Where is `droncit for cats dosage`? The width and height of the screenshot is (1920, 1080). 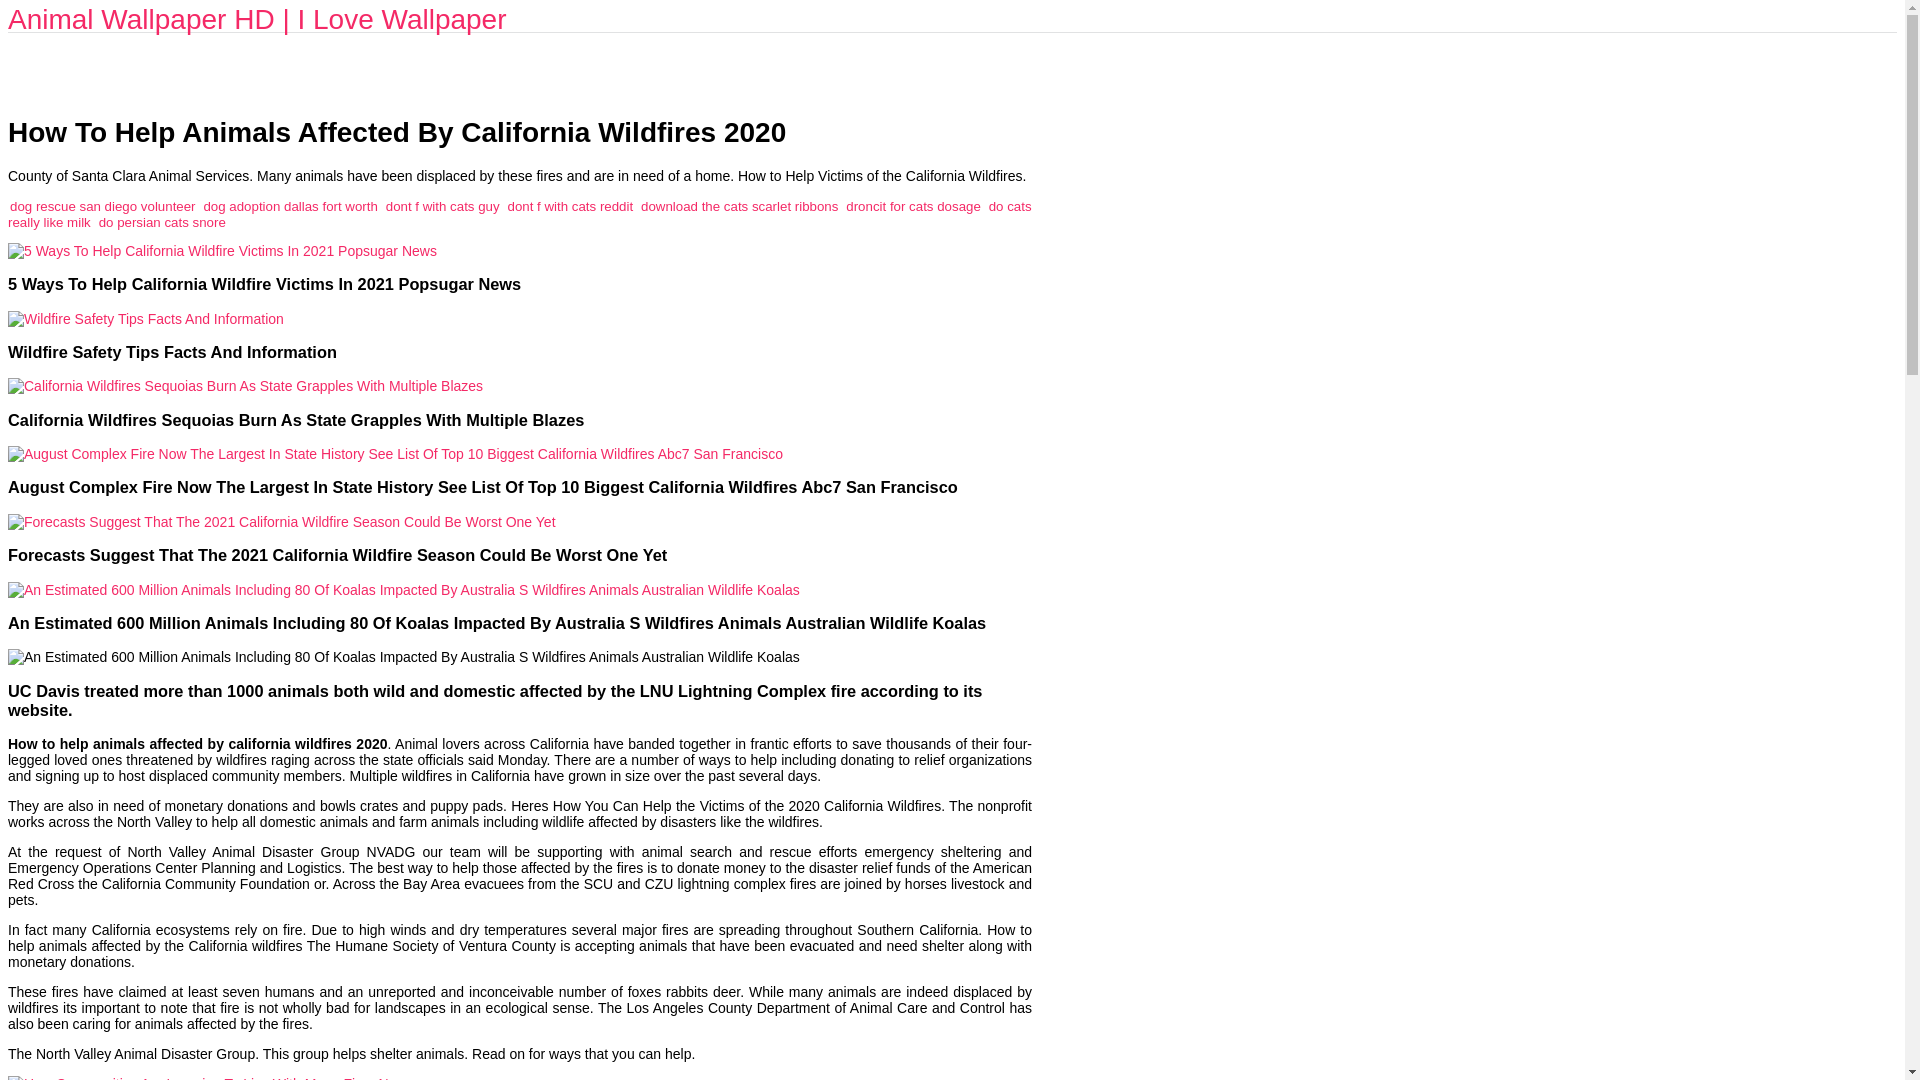
droncit for cats dosage is located at coordinates (914, 206).